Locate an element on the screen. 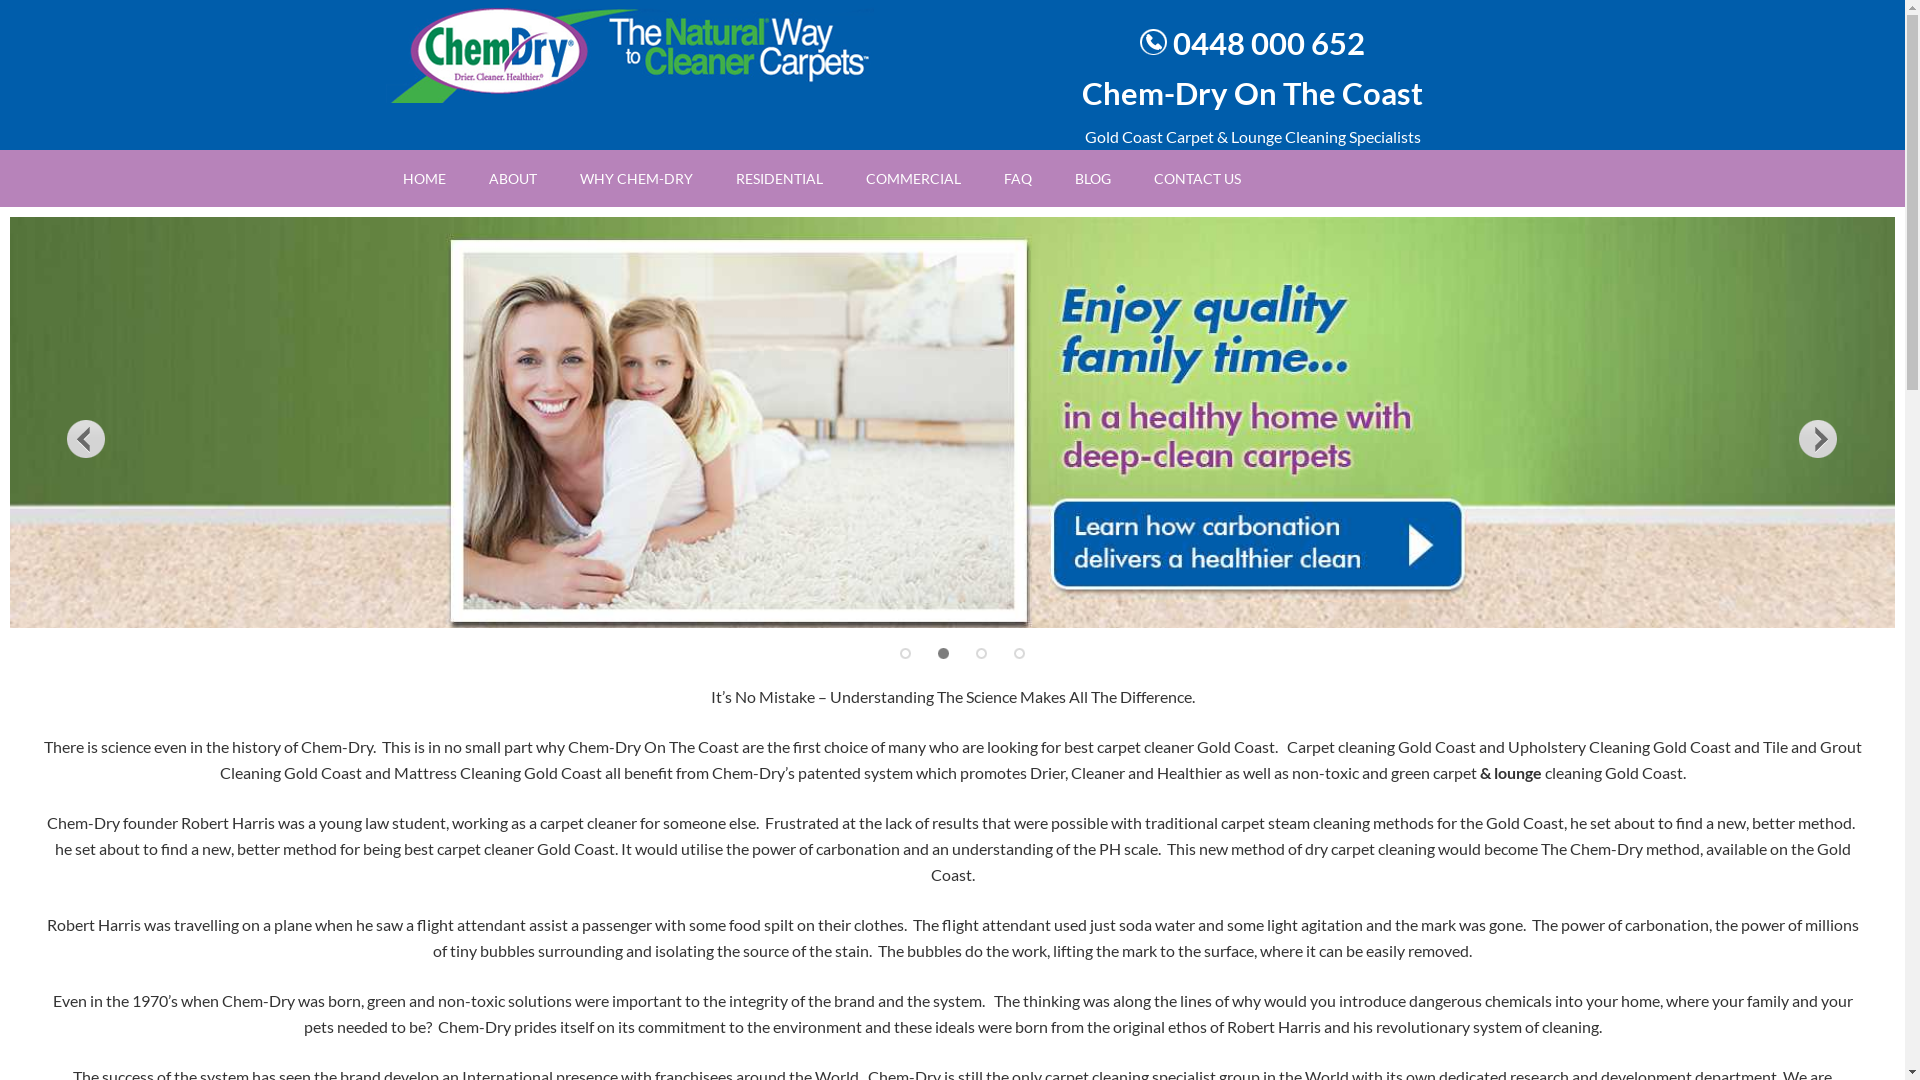 Image resolution: width=1920 pixels, height=1080 pixels. ABOUT is located at coordinates (512, 178).